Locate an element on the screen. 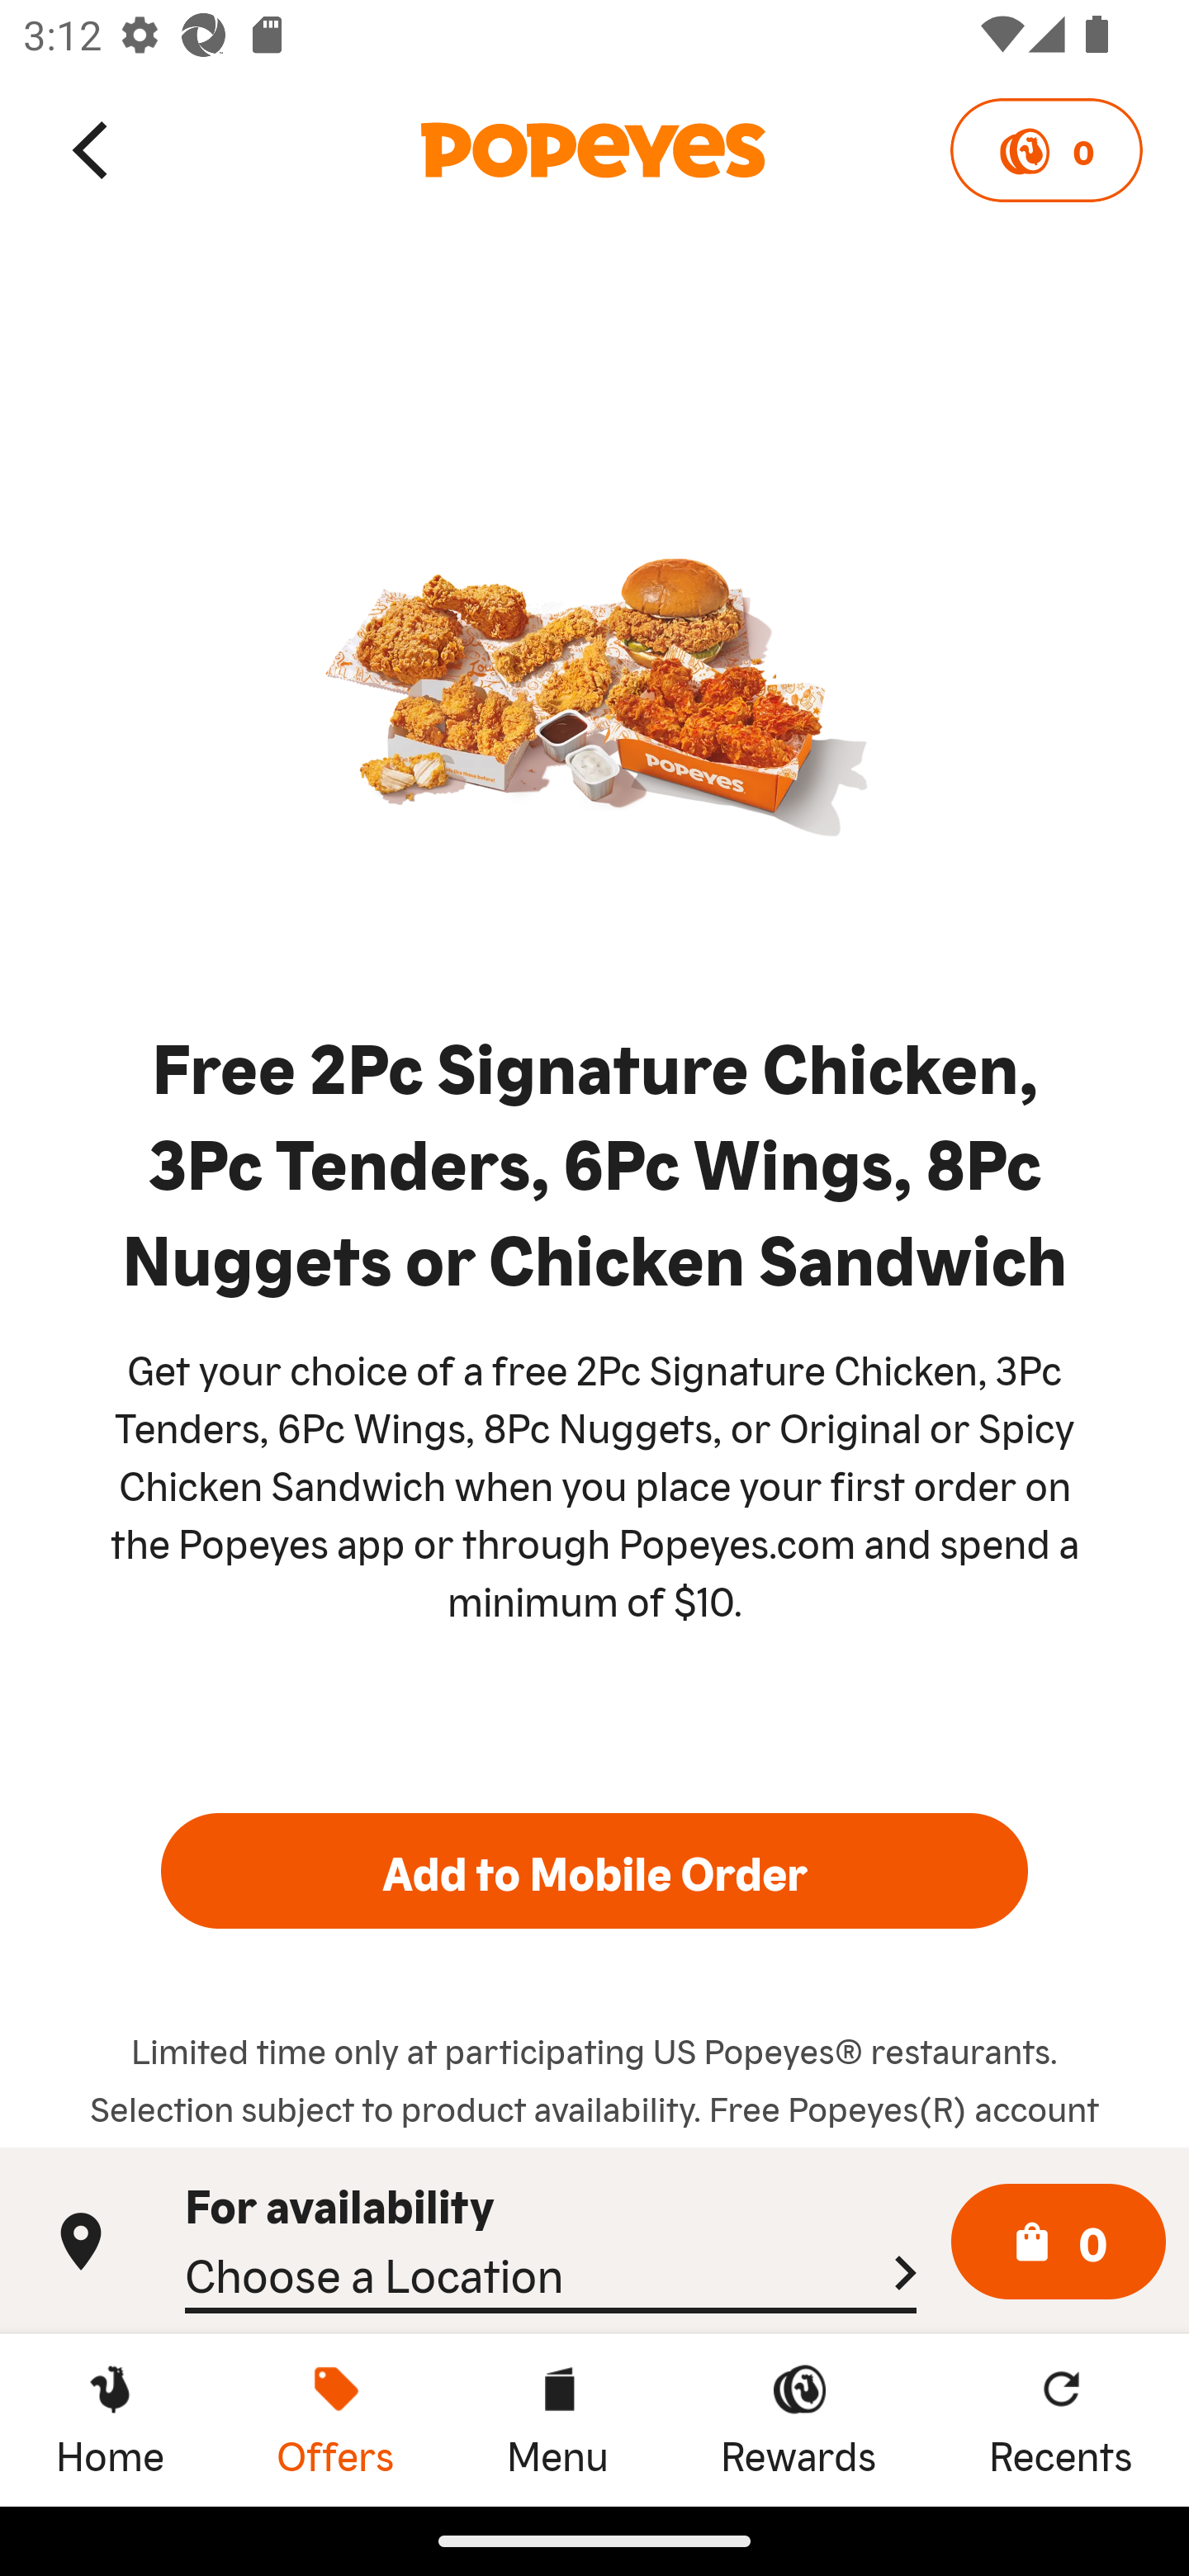  Recents Recents Recents is located at coordinates (1061, 2419).